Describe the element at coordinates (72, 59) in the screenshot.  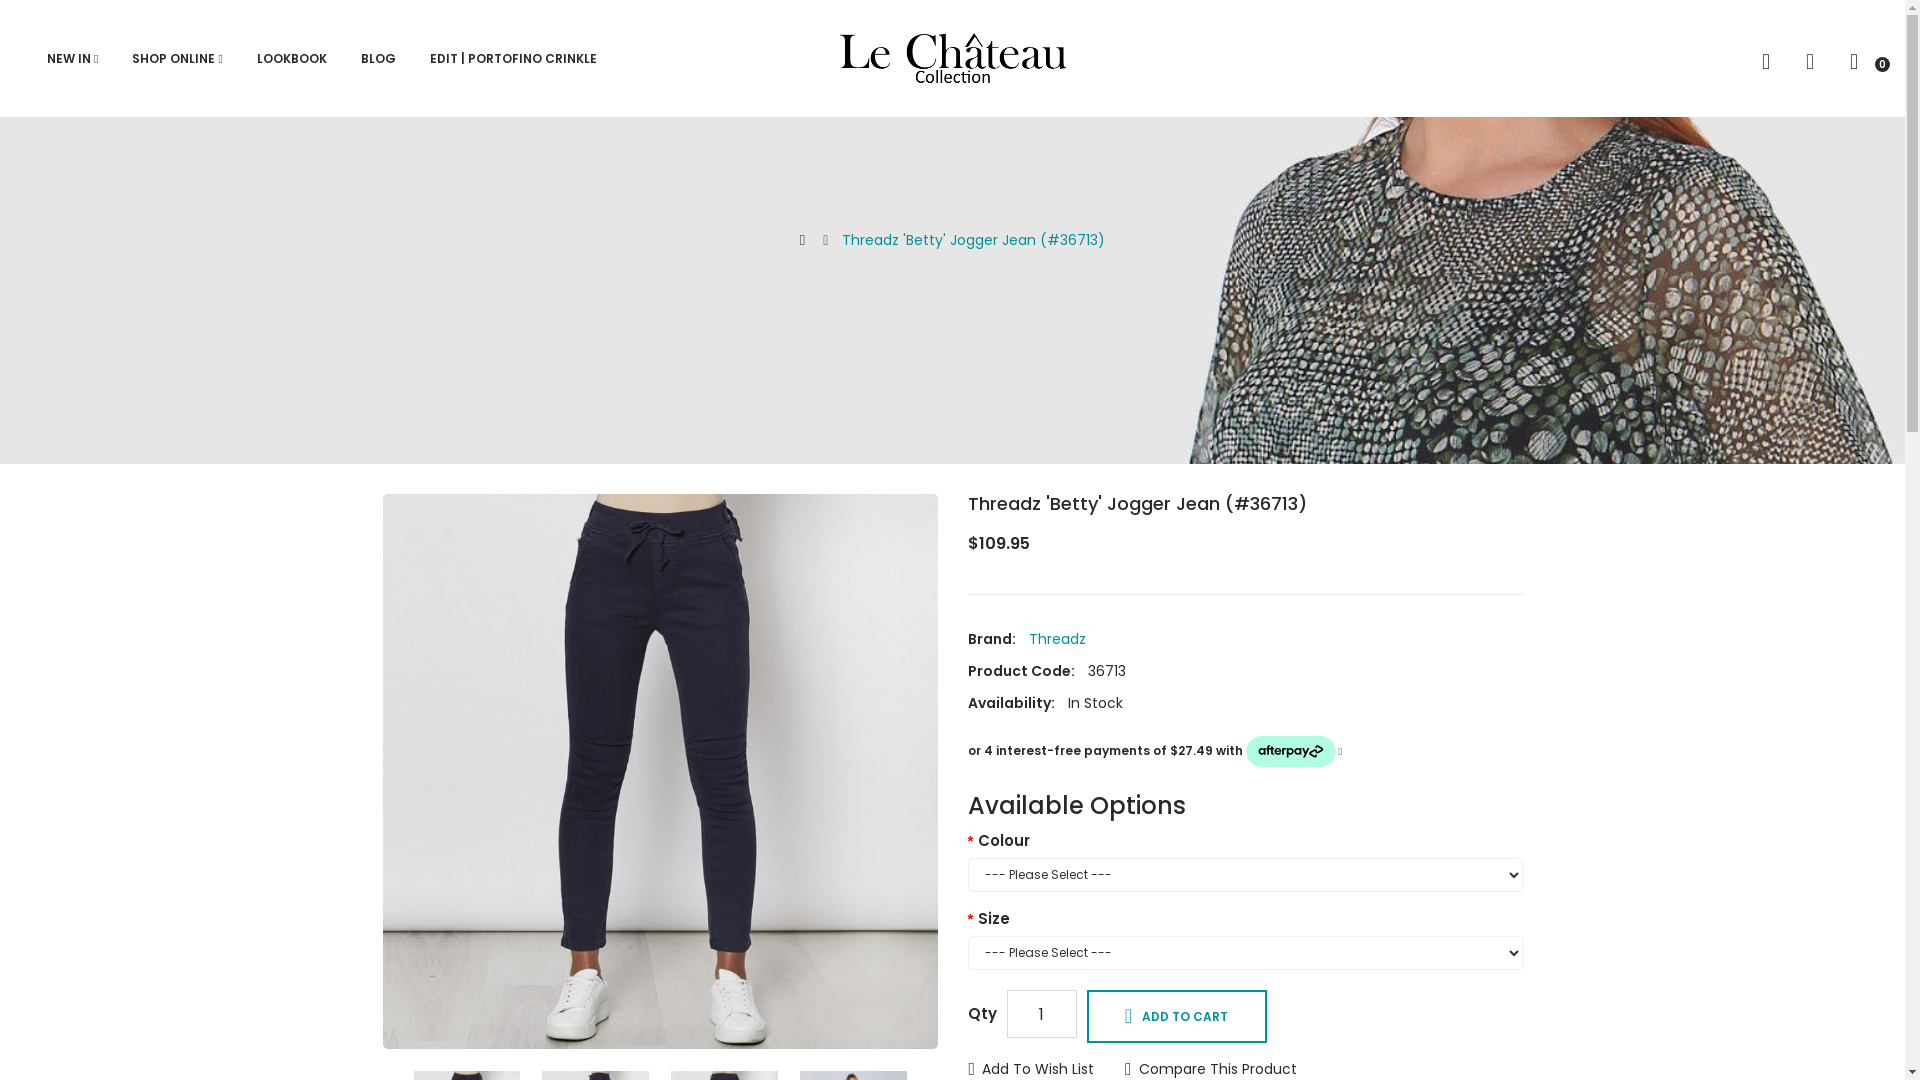
I see `NEW IN` at that location.